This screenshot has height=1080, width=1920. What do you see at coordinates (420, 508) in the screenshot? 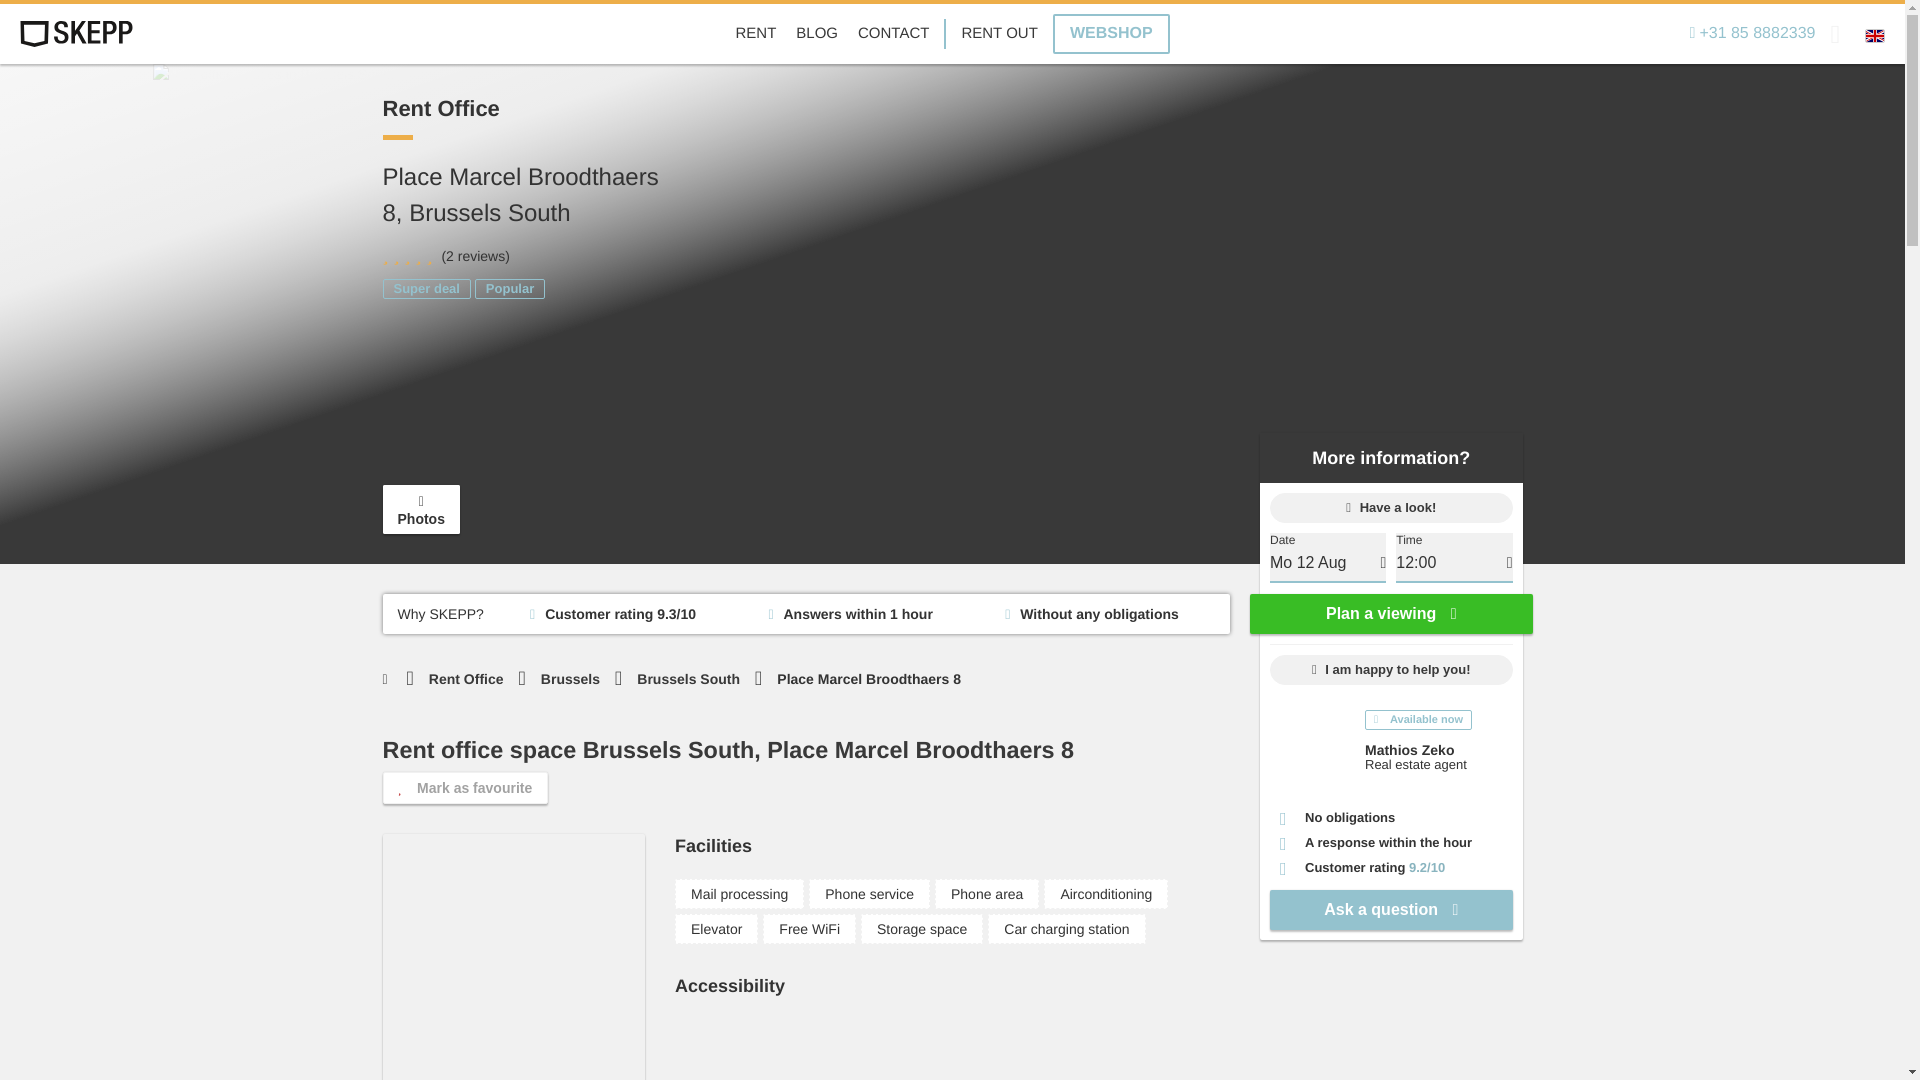
I see `Photos` at bounding box center [420, 508].